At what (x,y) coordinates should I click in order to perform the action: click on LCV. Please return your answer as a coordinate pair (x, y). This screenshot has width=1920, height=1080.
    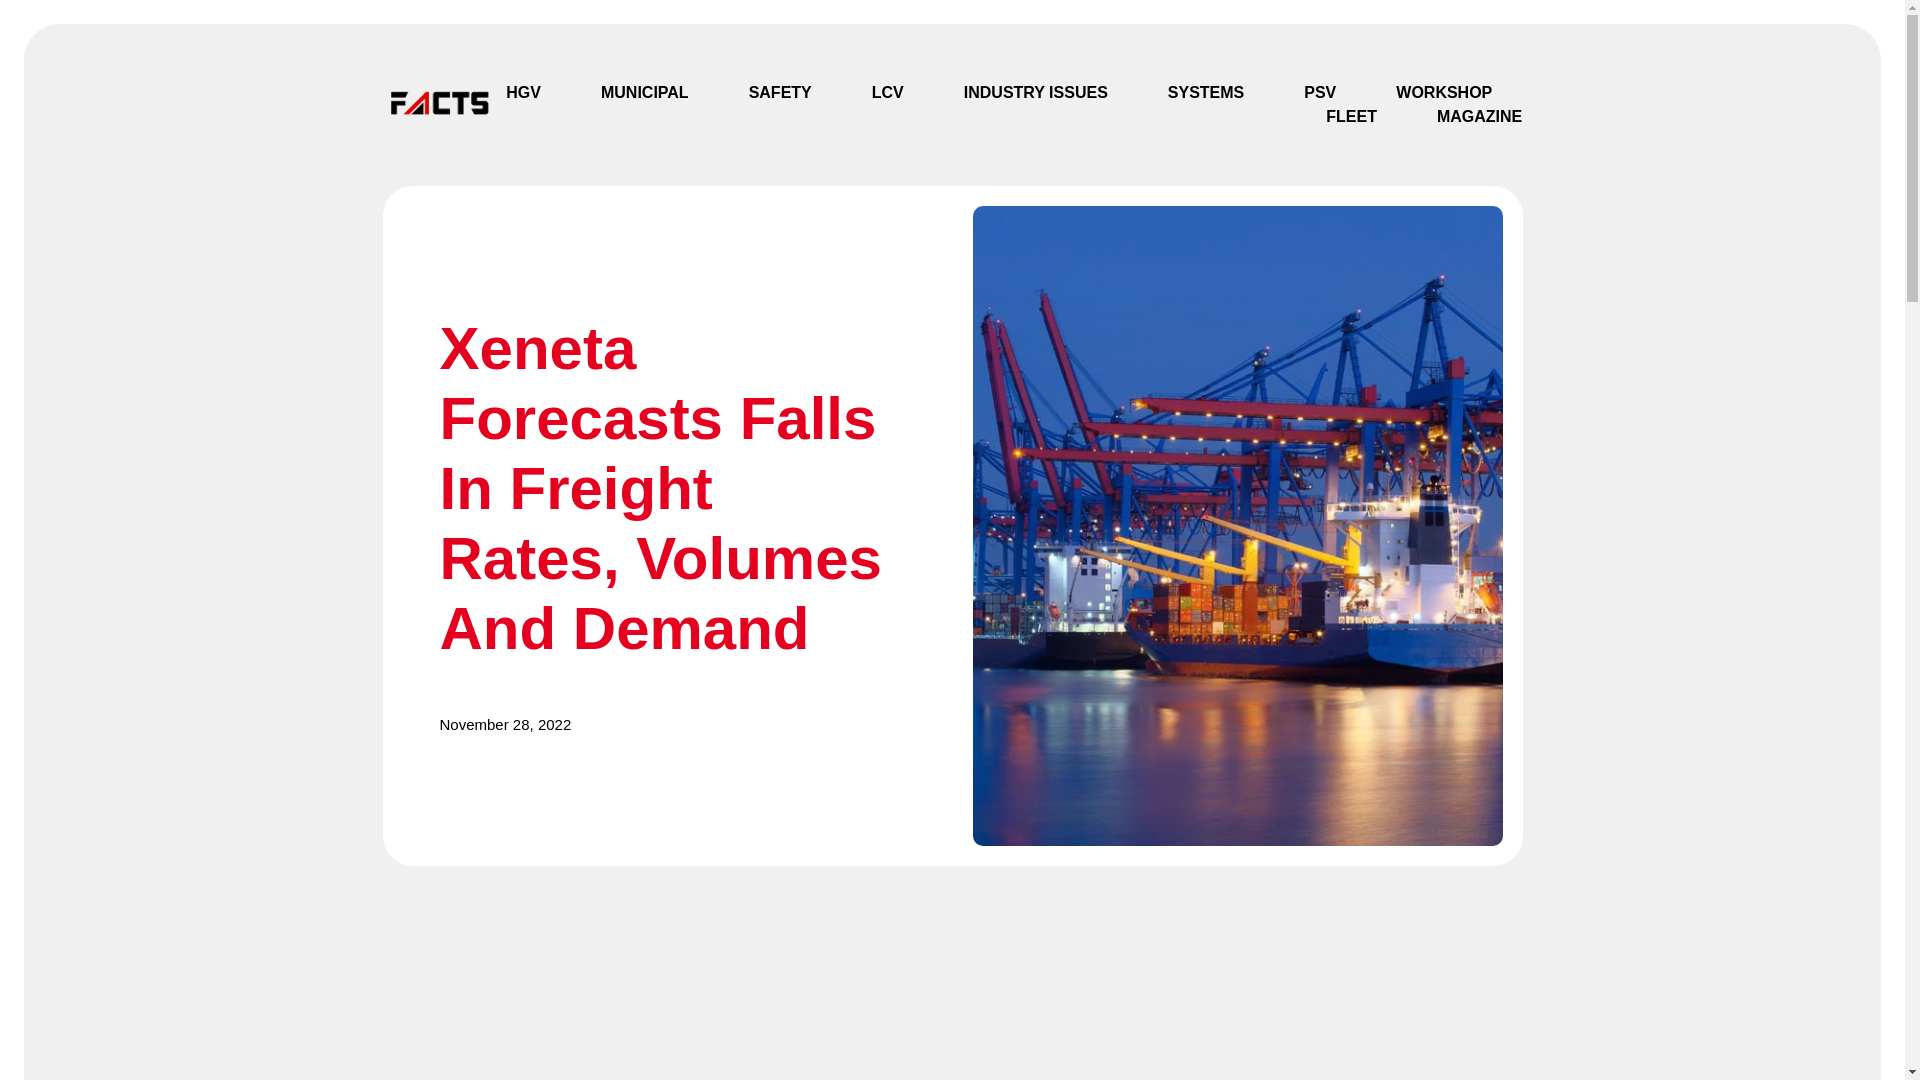
    Looking at the image, I should click on (888, 92).